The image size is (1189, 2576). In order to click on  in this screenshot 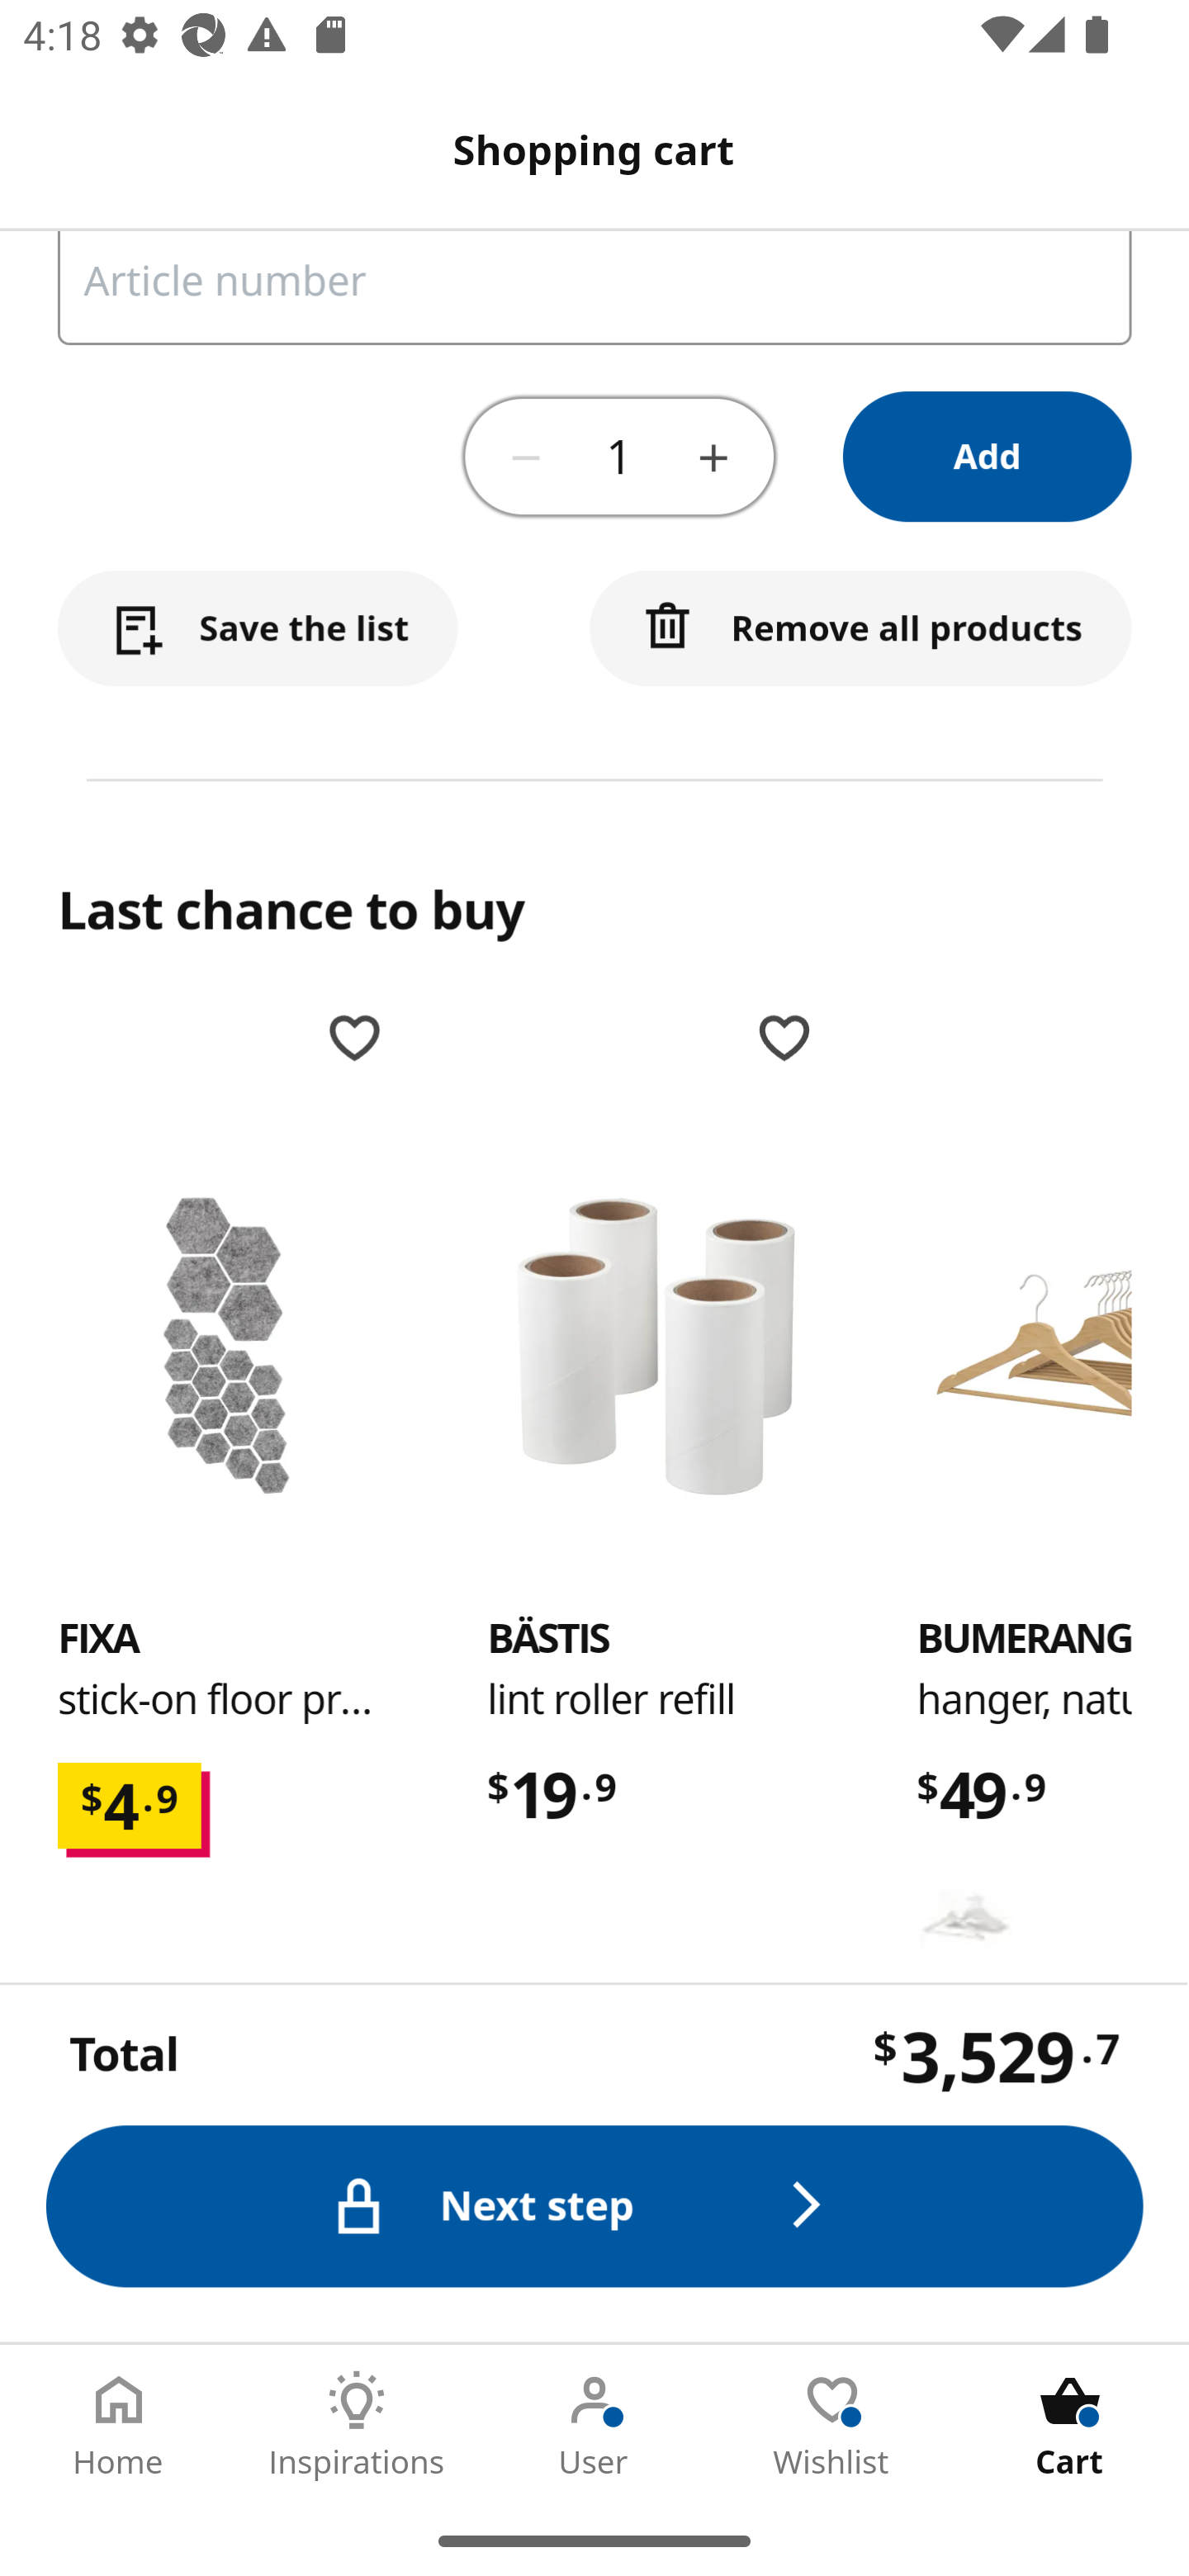, I will do `click(713, 457)`.